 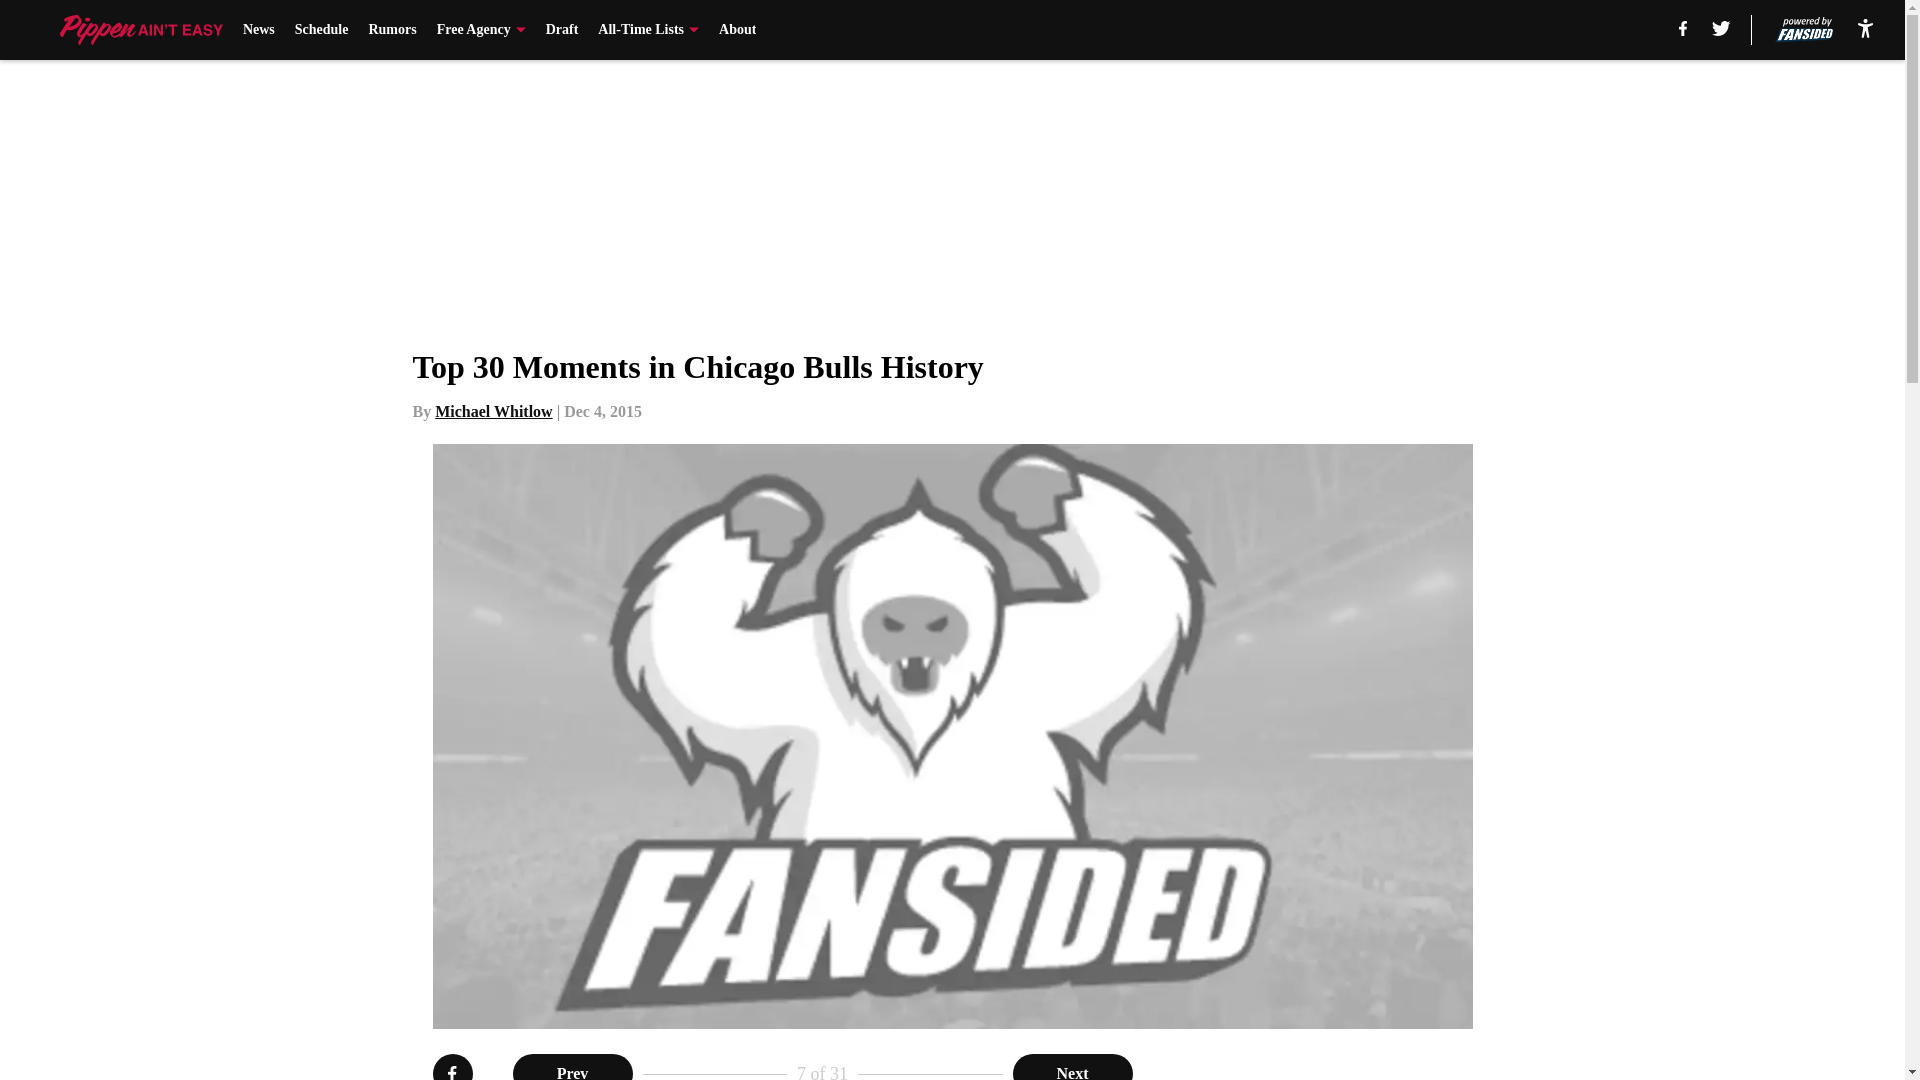 I want to click on Michael Whitlow, so click(x=494, y=411).